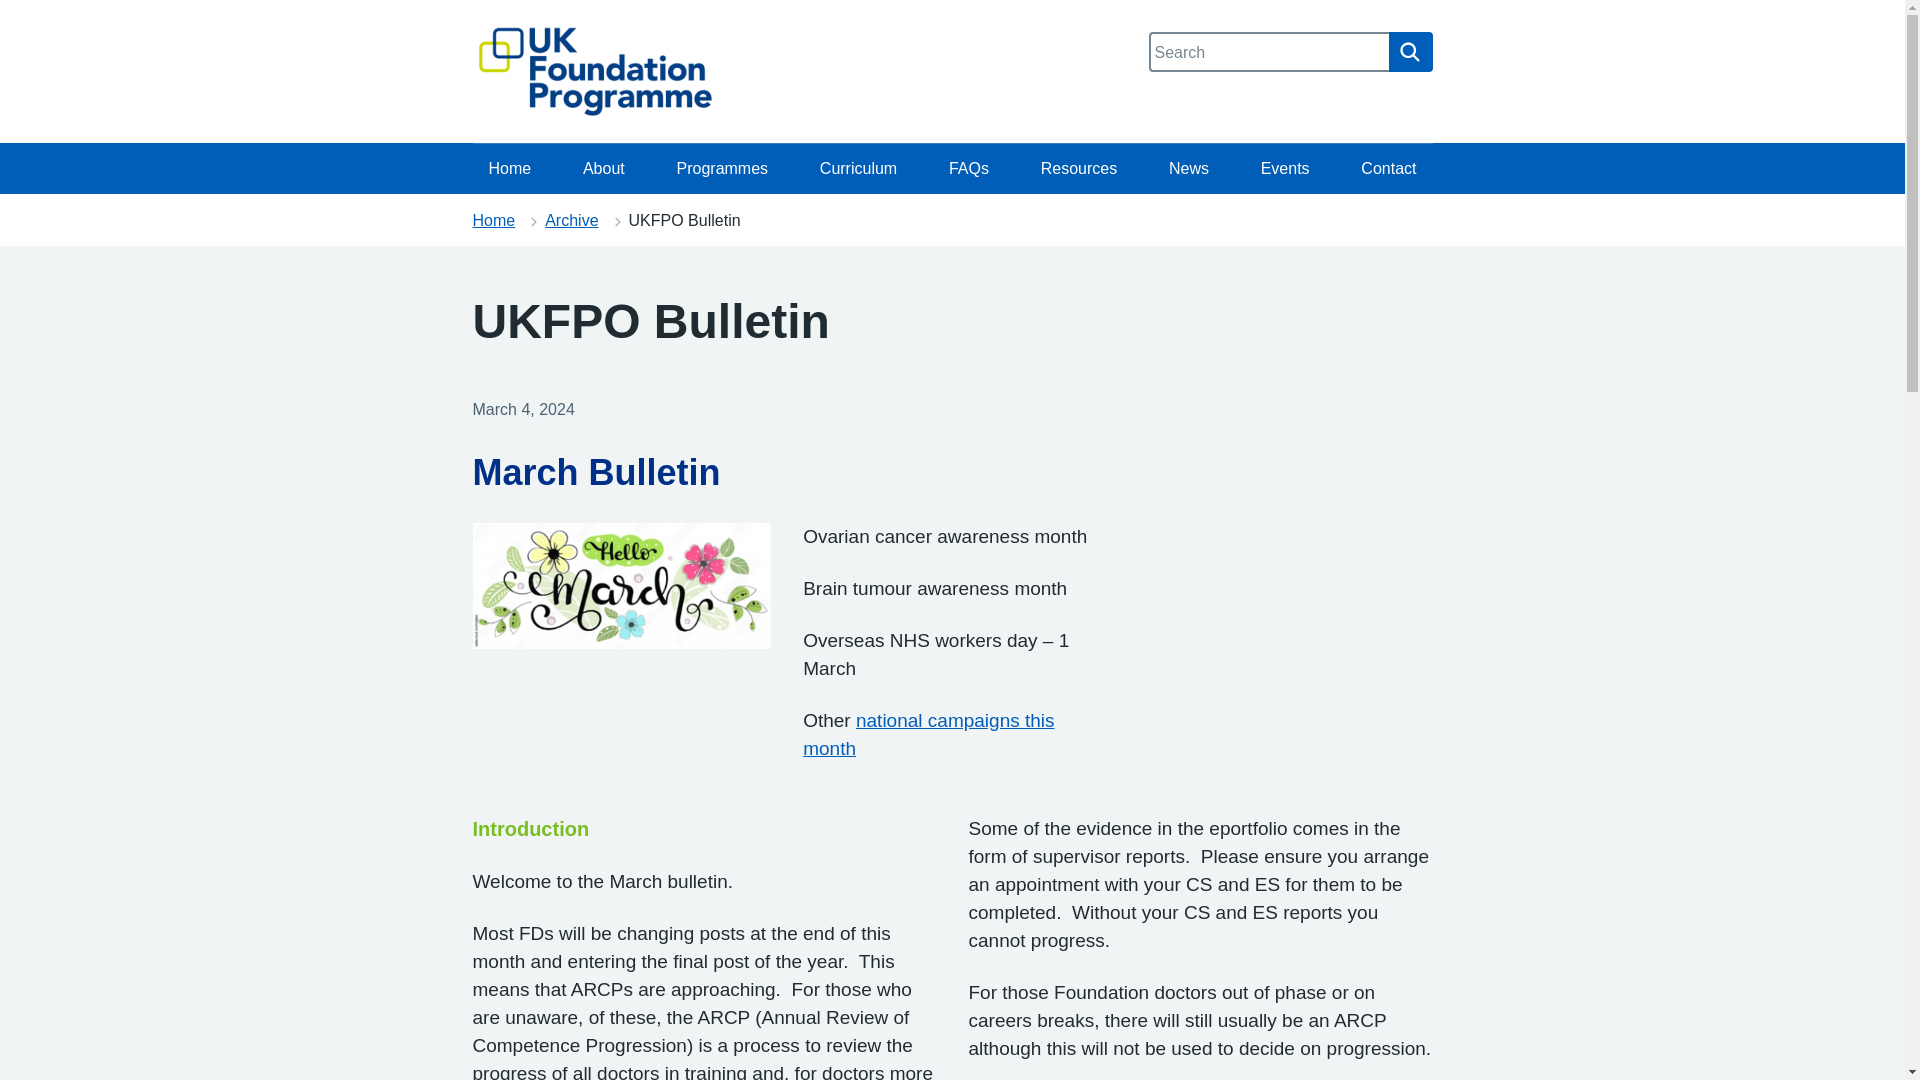 The height and width of the screenshot is (1080, 1920). What do you see at coordinates (1188, 168) in the screenshot?
I see `News` at bounding box center [1188, 168].